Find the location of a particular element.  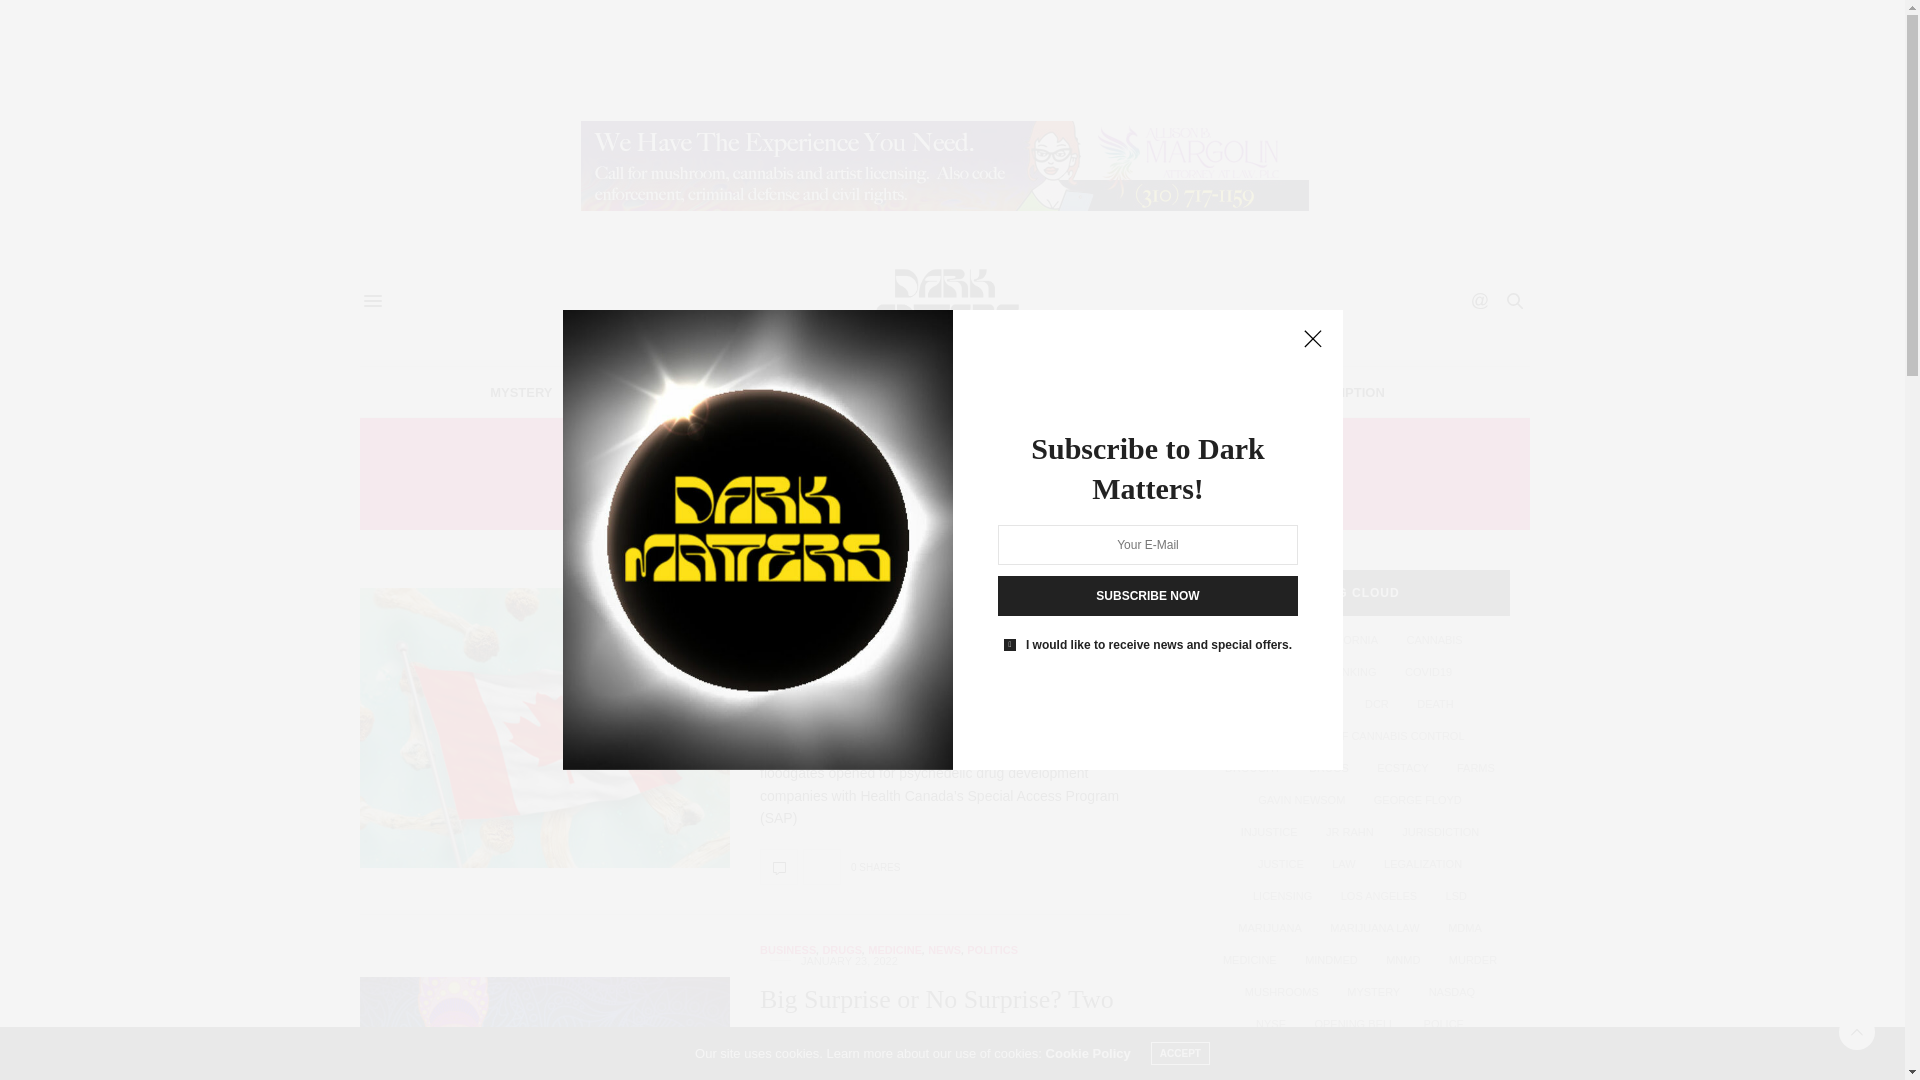

MEDICINE is located at coordinates (894, 576).